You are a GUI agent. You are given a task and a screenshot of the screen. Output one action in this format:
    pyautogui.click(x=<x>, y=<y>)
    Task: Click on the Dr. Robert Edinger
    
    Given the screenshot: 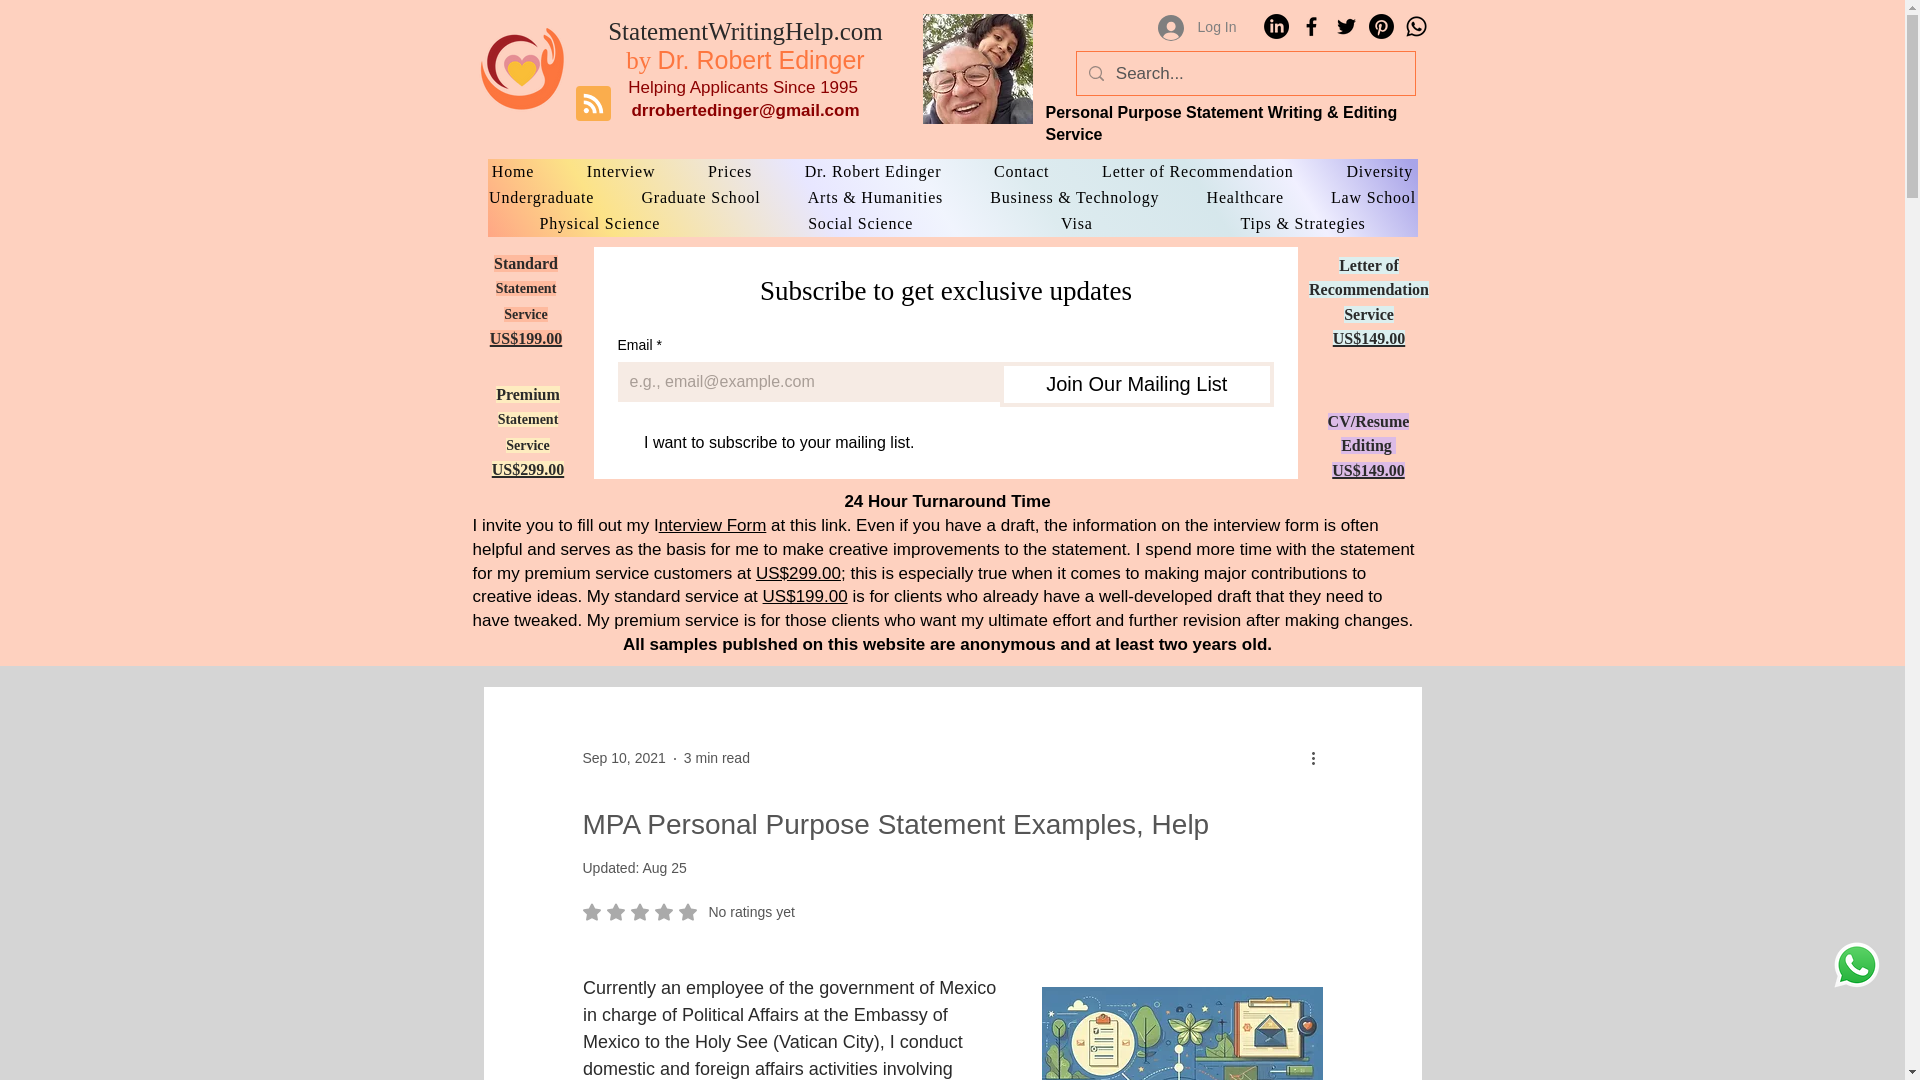 What is the action you would take?
    pyautogui.click(x=872, y=171)
    